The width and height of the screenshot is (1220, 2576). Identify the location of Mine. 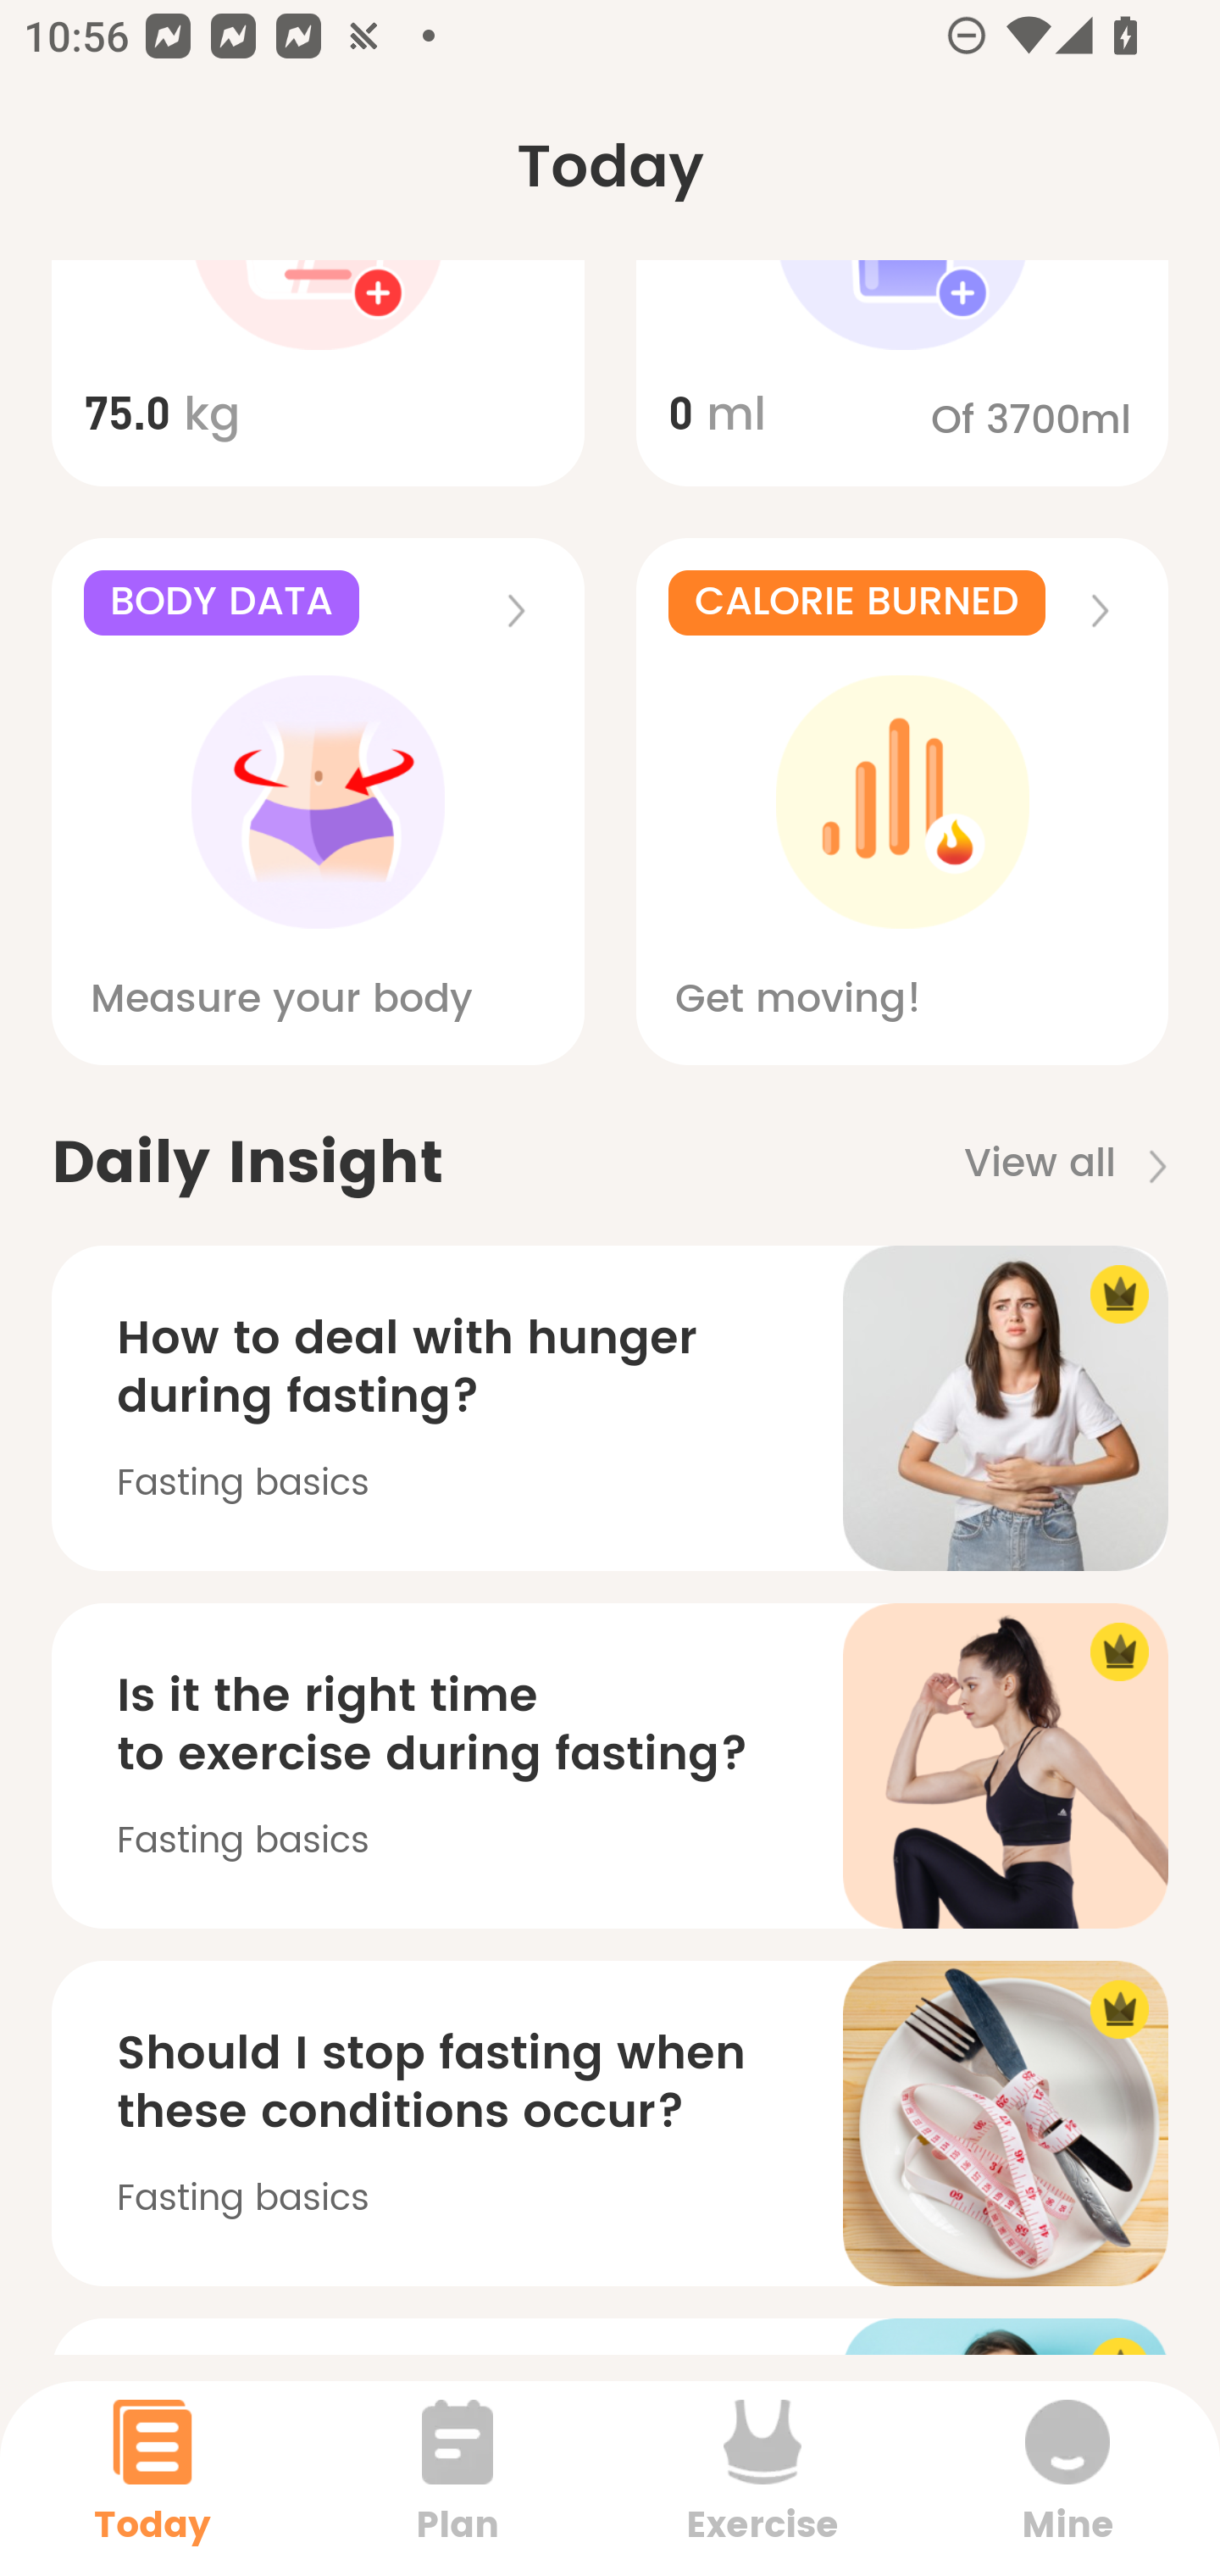
(1067, 2478).